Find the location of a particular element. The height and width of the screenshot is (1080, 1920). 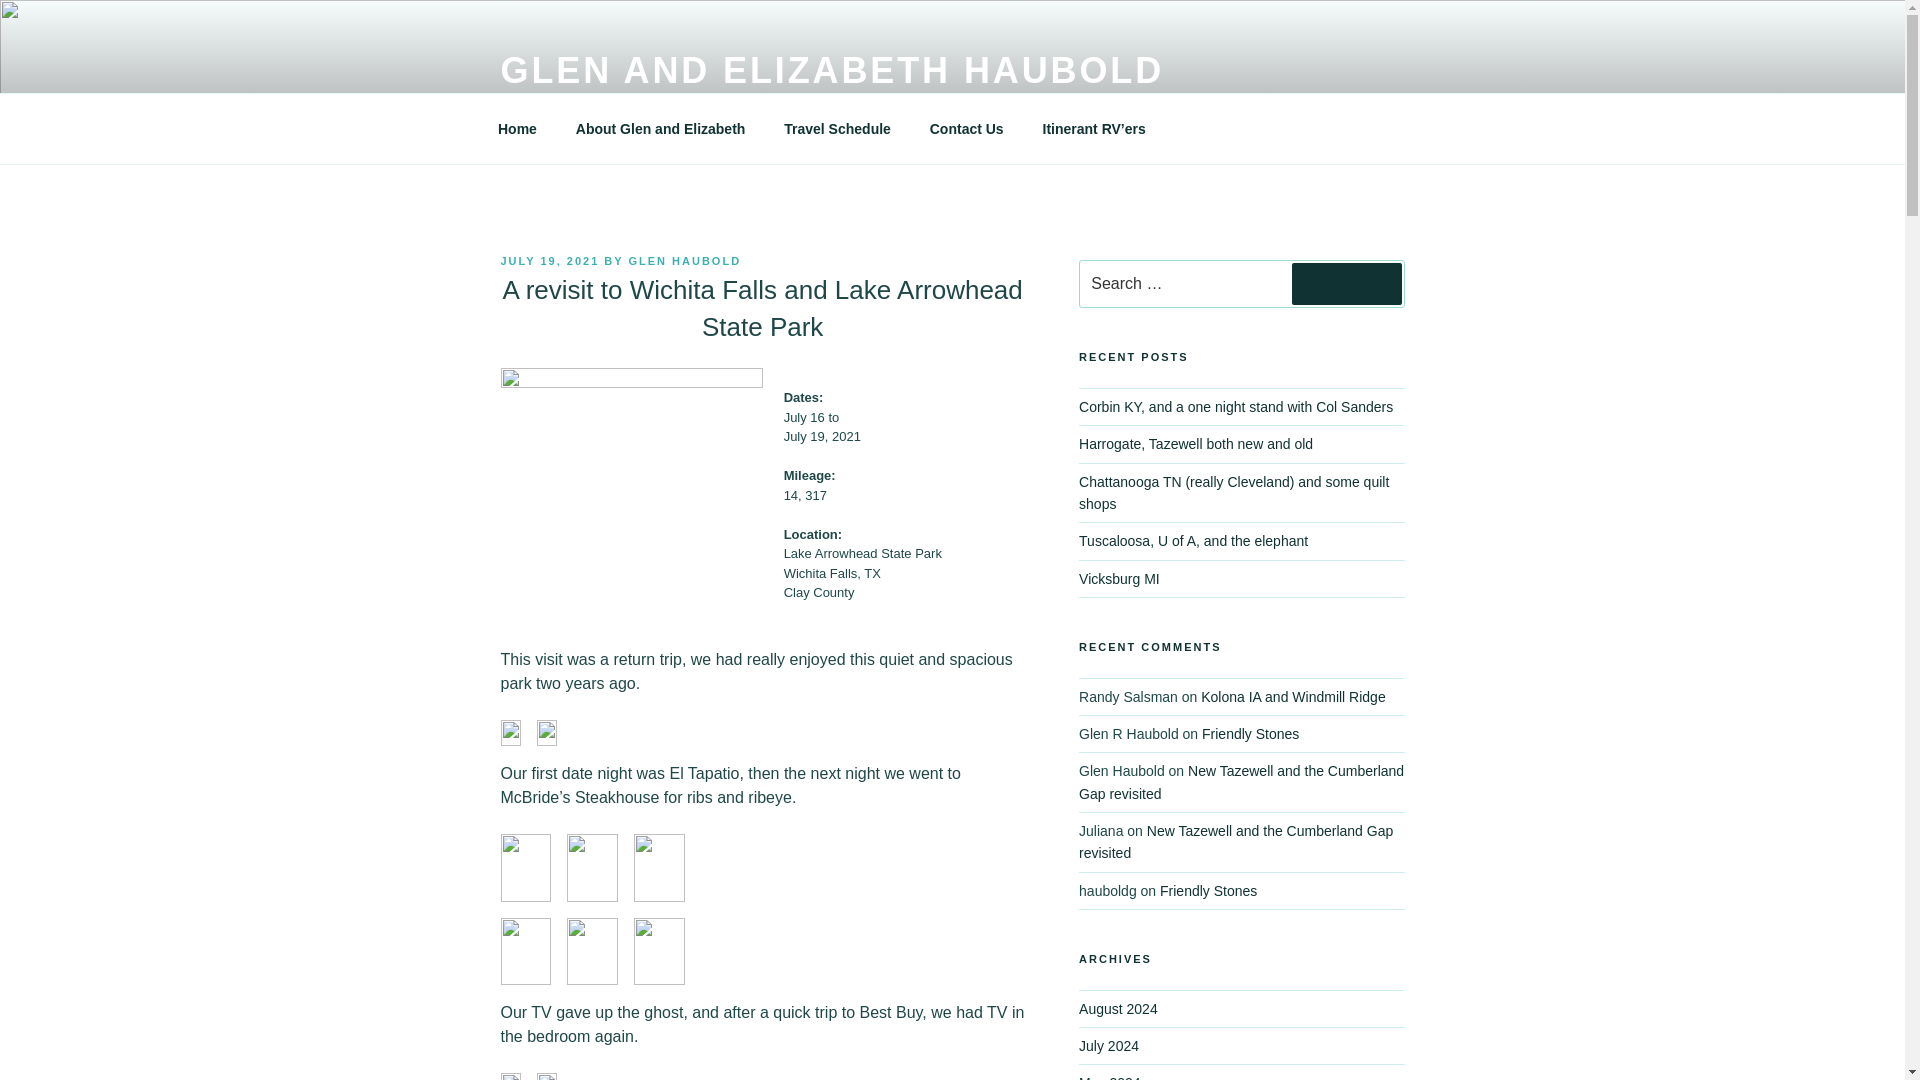

GLEN AND ELIZABETH HAUBOLD is located at coordinates (831, 70).